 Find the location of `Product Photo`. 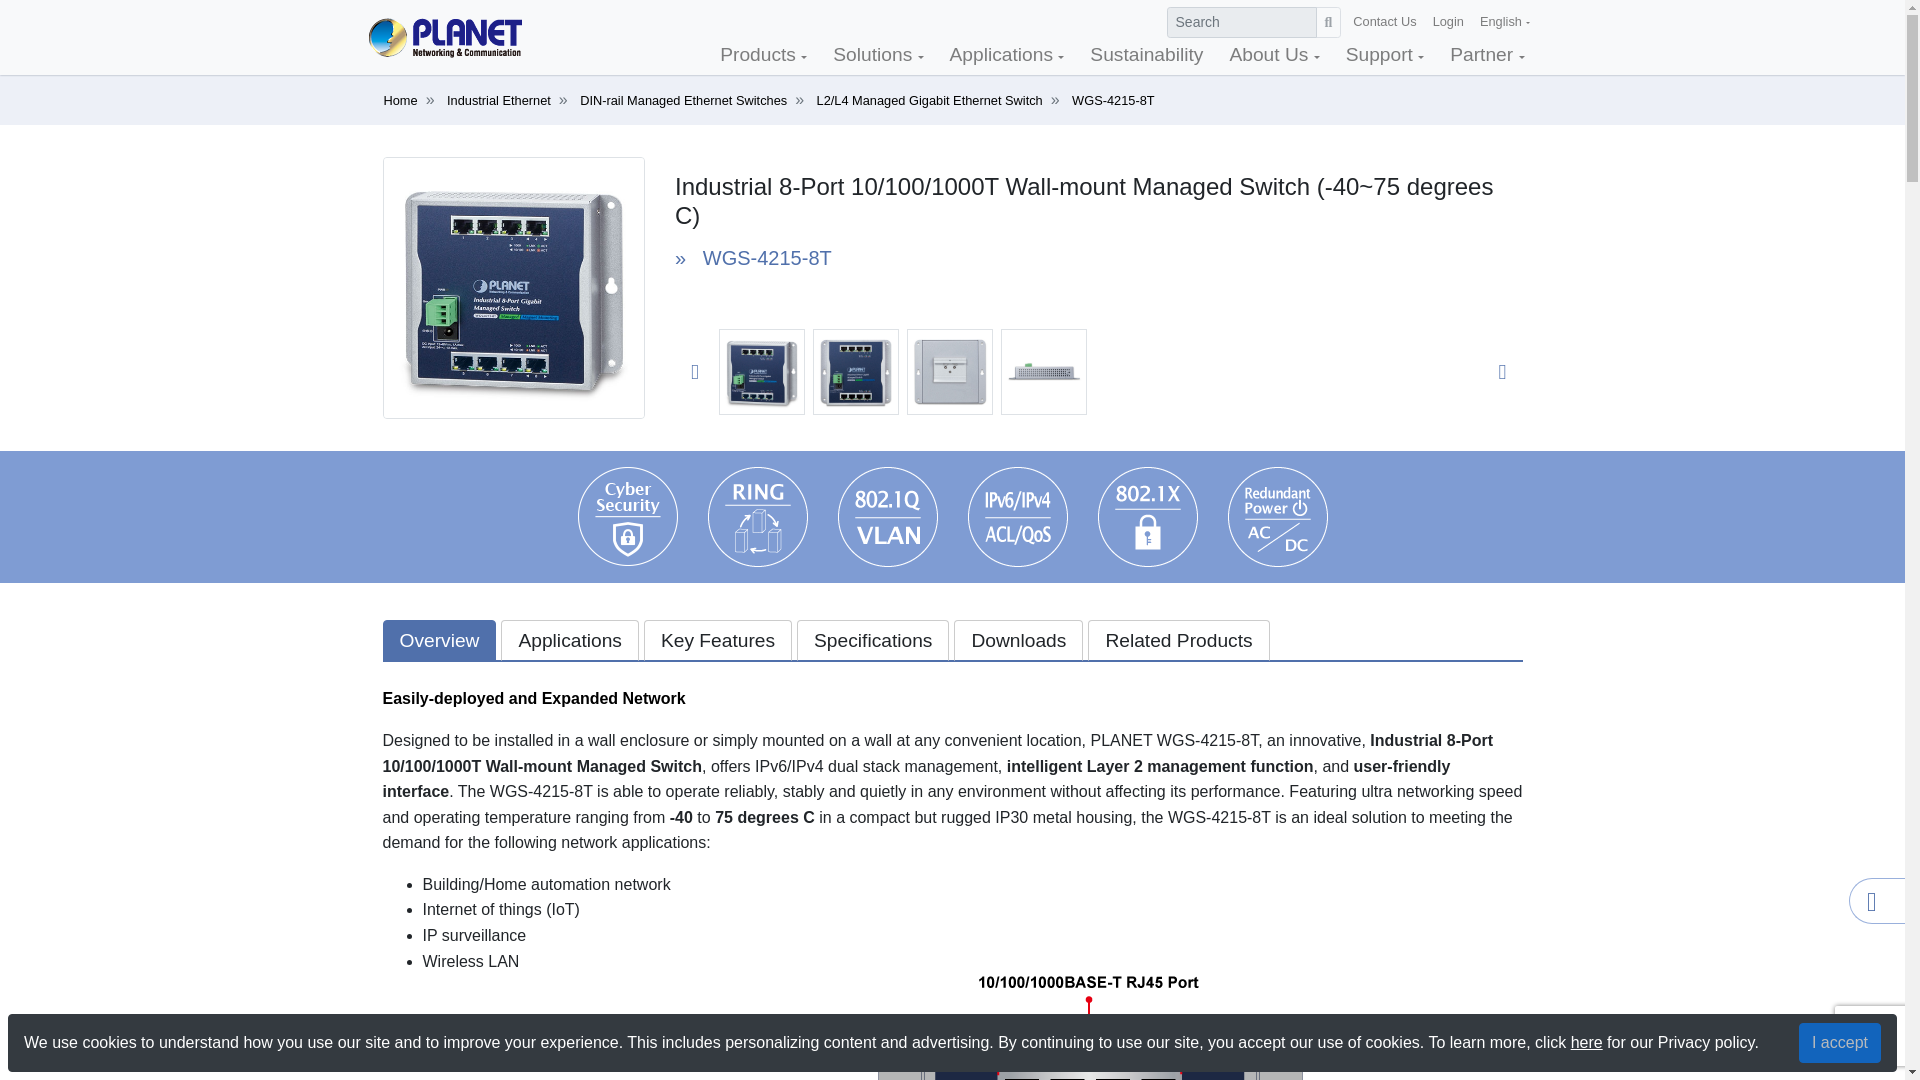

Product Photo is located at coordinates (514, 286).